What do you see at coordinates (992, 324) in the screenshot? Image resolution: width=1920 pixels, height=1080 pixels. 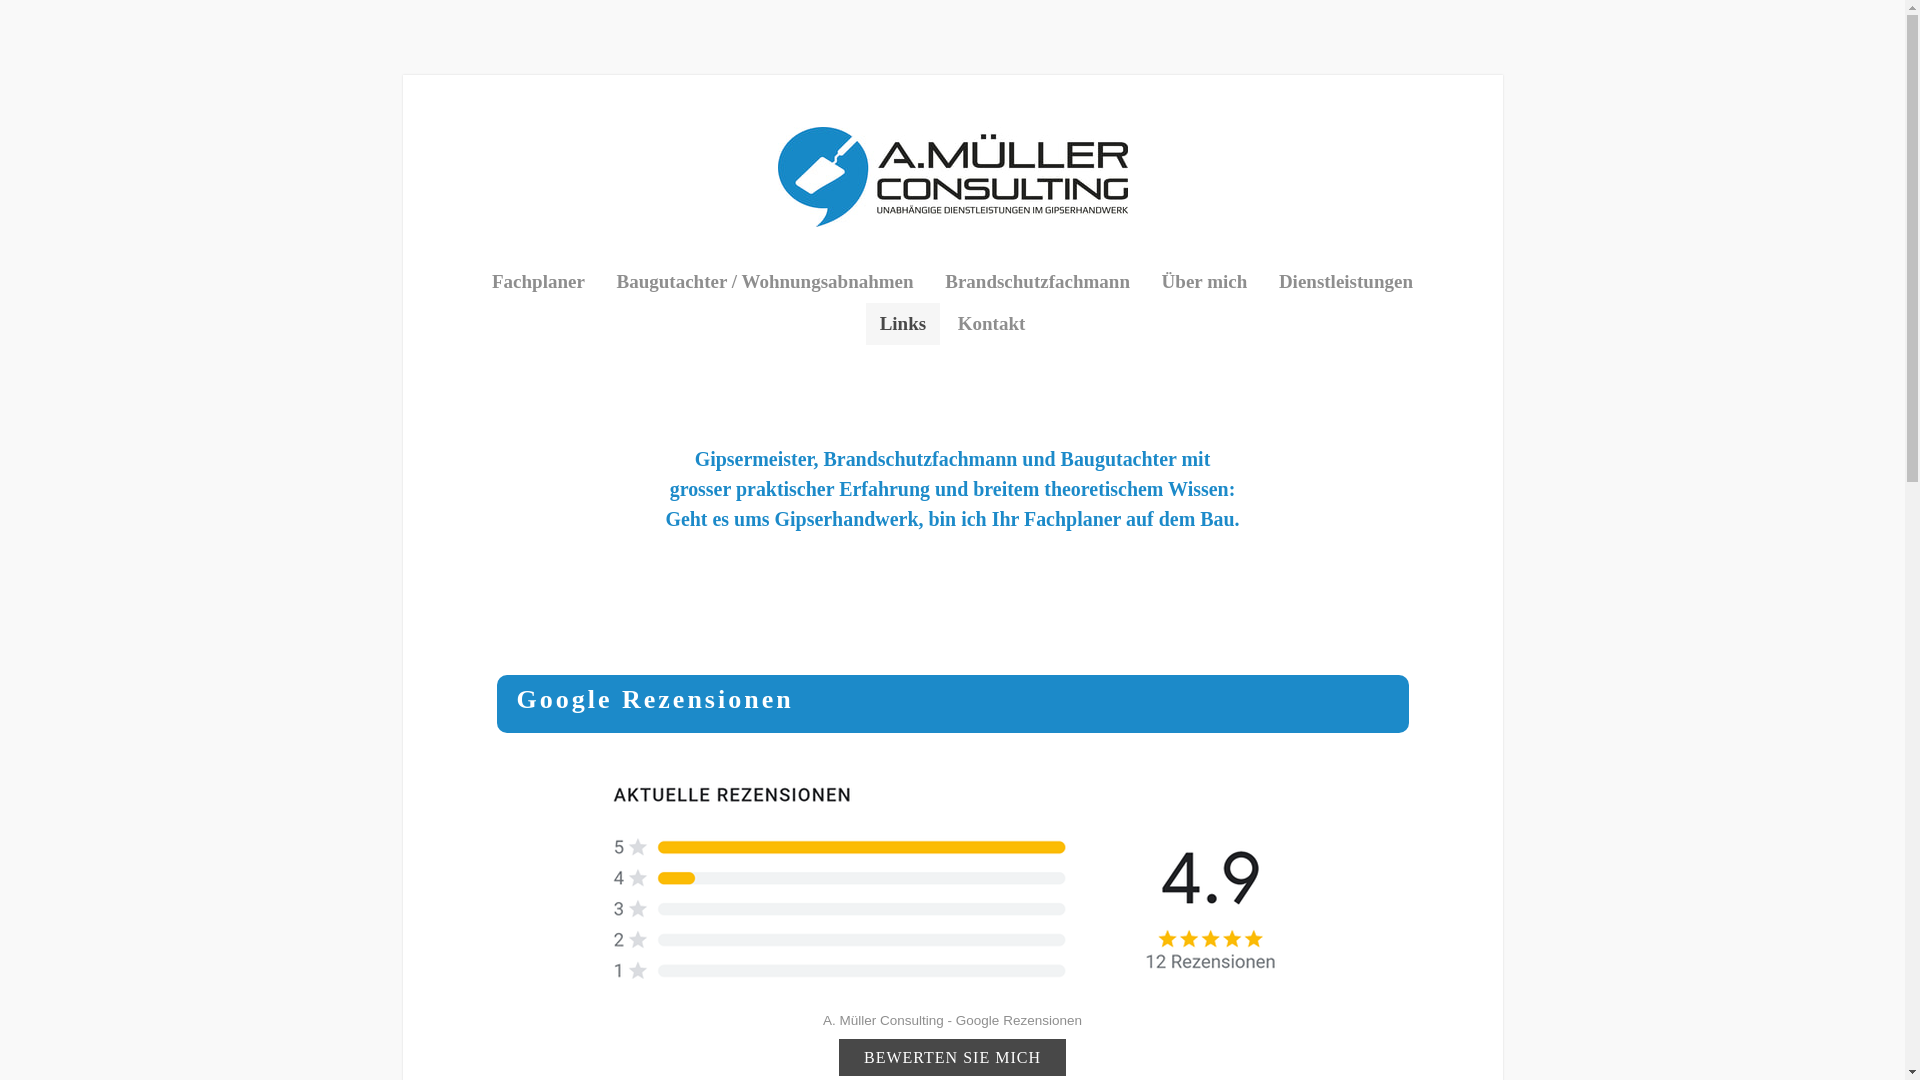 I see `Kontakt` at bounding box center [992, 324].